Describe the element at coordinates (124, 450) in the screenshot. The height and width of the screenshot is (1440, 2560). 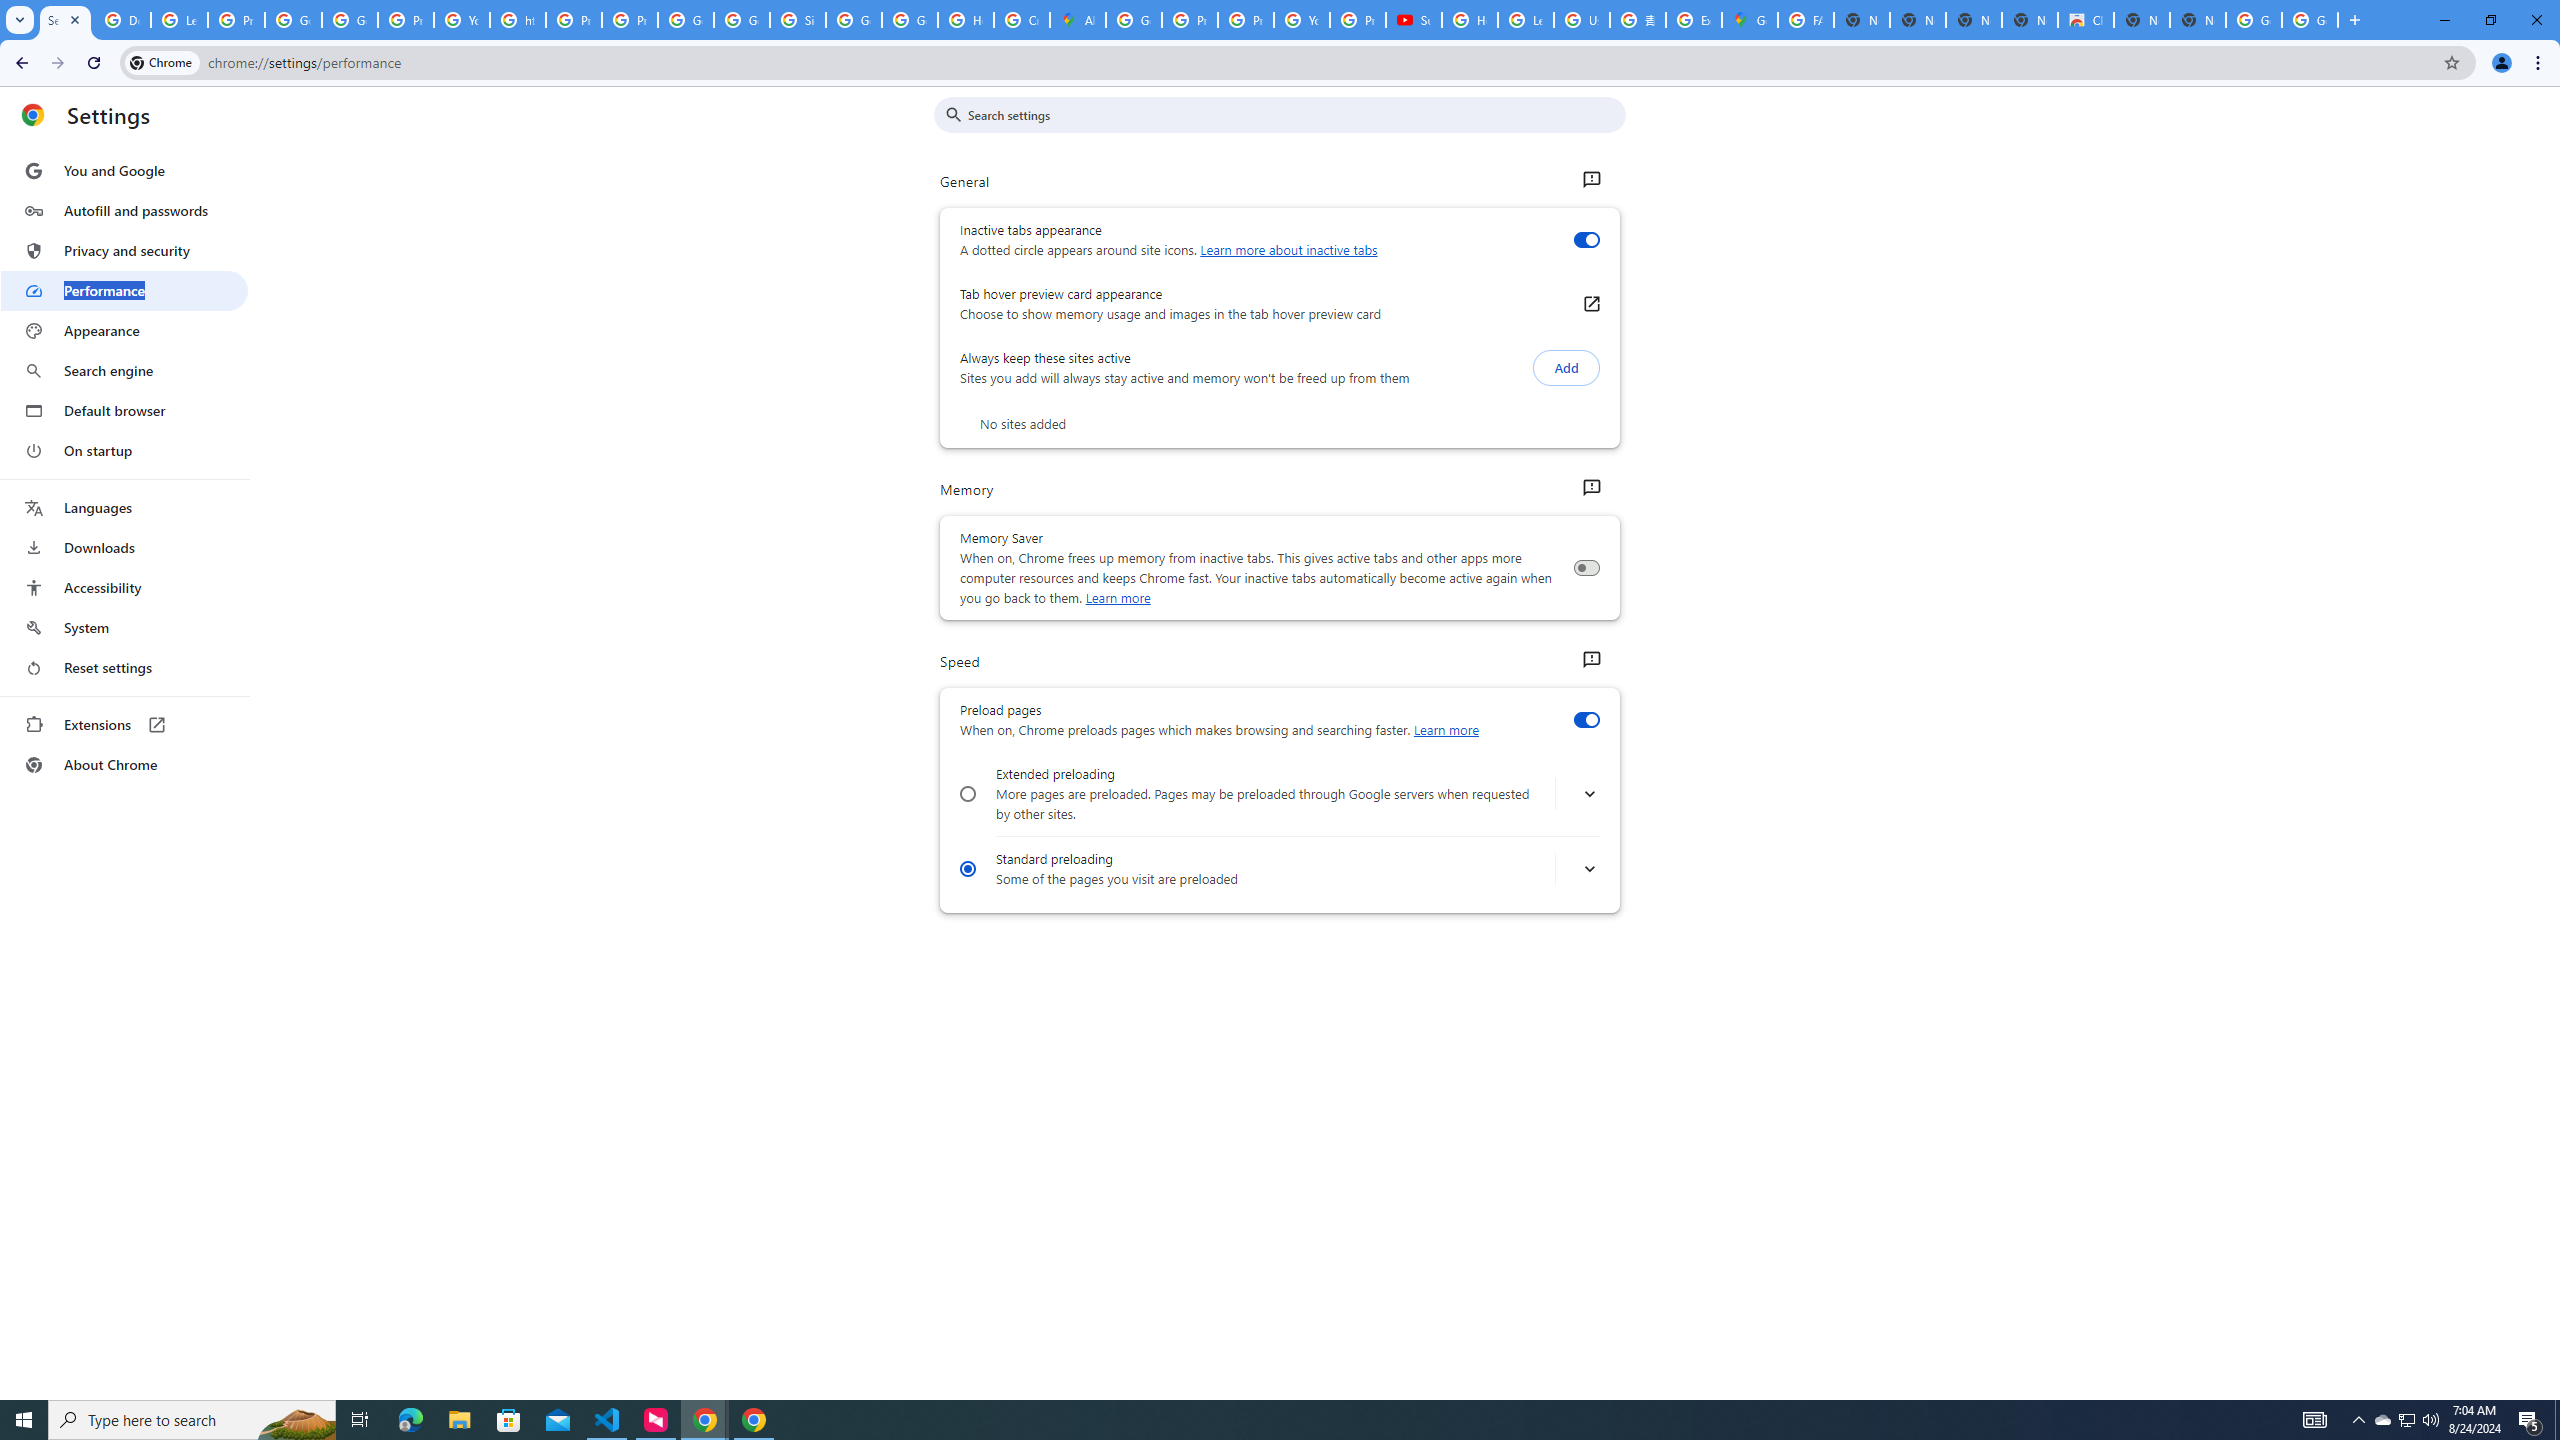
I see `On startup` at that location.